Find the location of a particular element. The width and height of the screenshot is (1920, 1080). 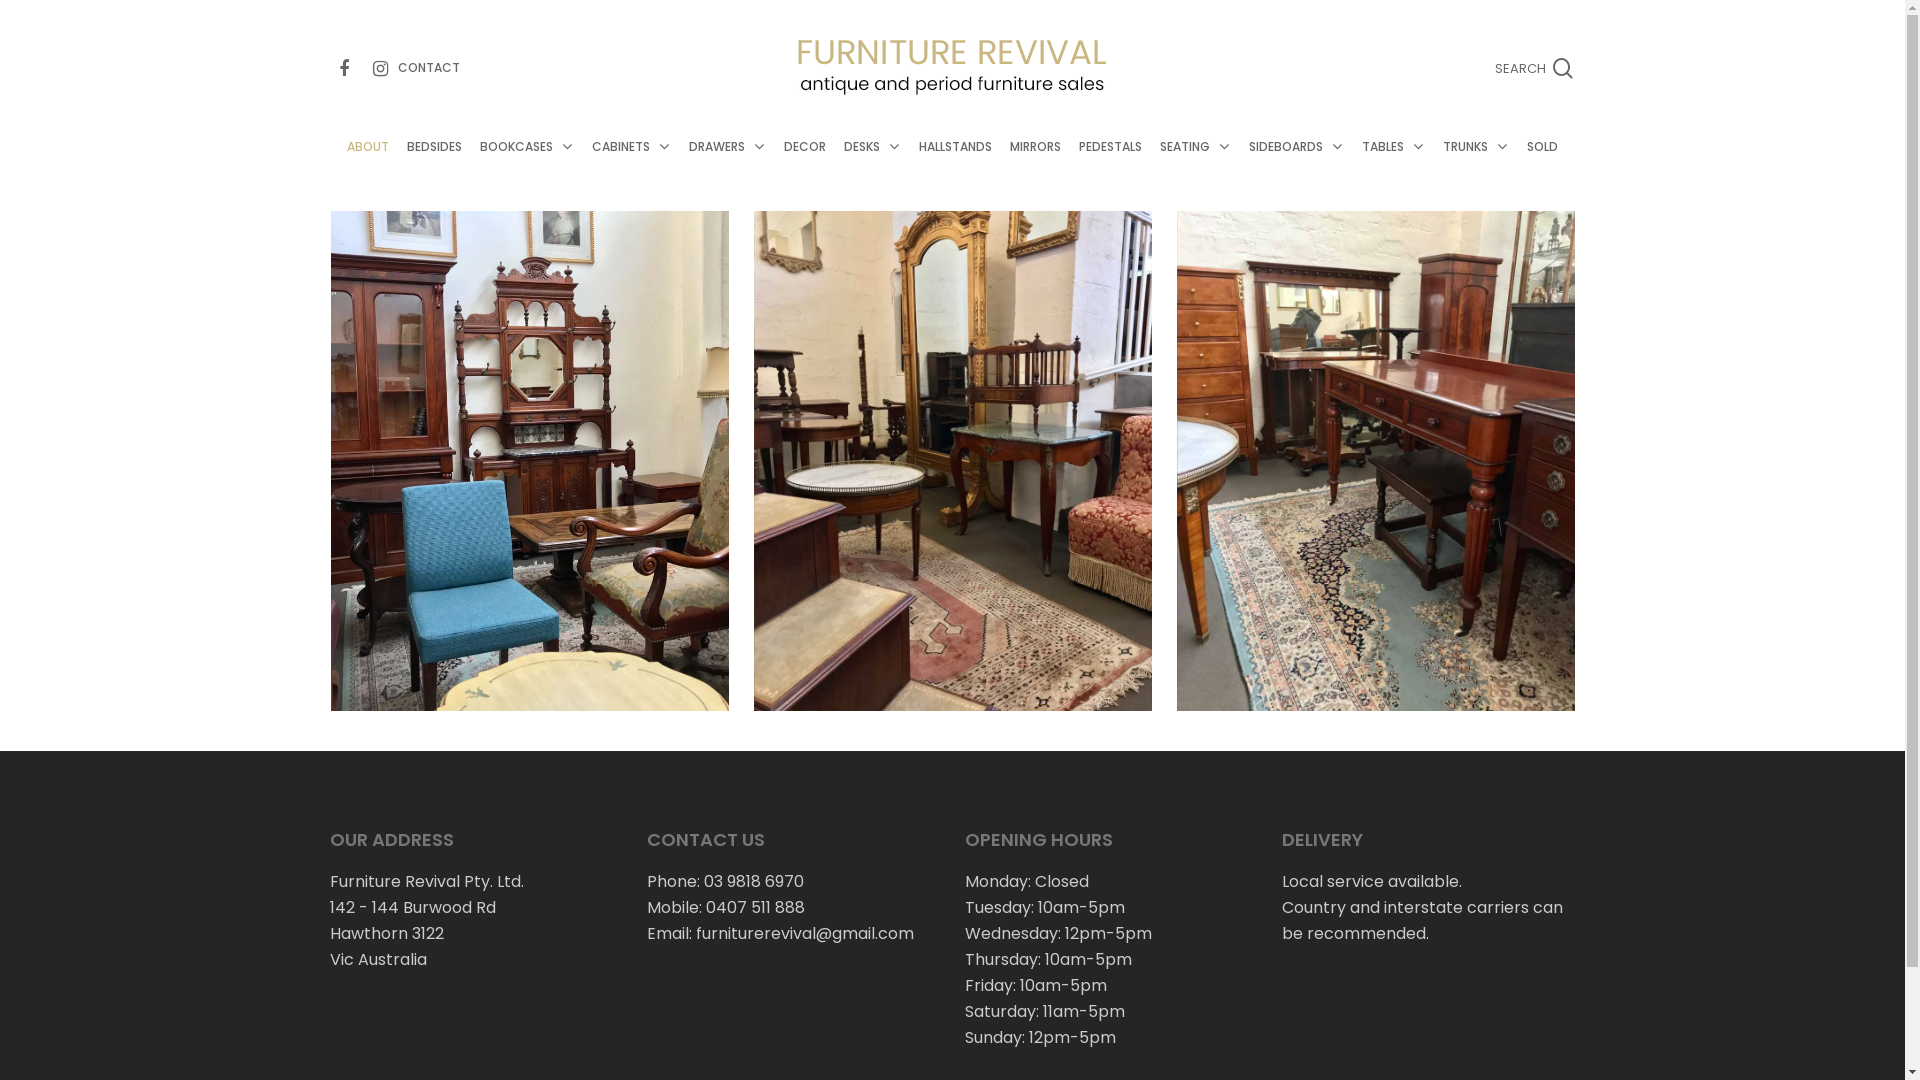

0407 511 888 is located at coordinates (756, 908).